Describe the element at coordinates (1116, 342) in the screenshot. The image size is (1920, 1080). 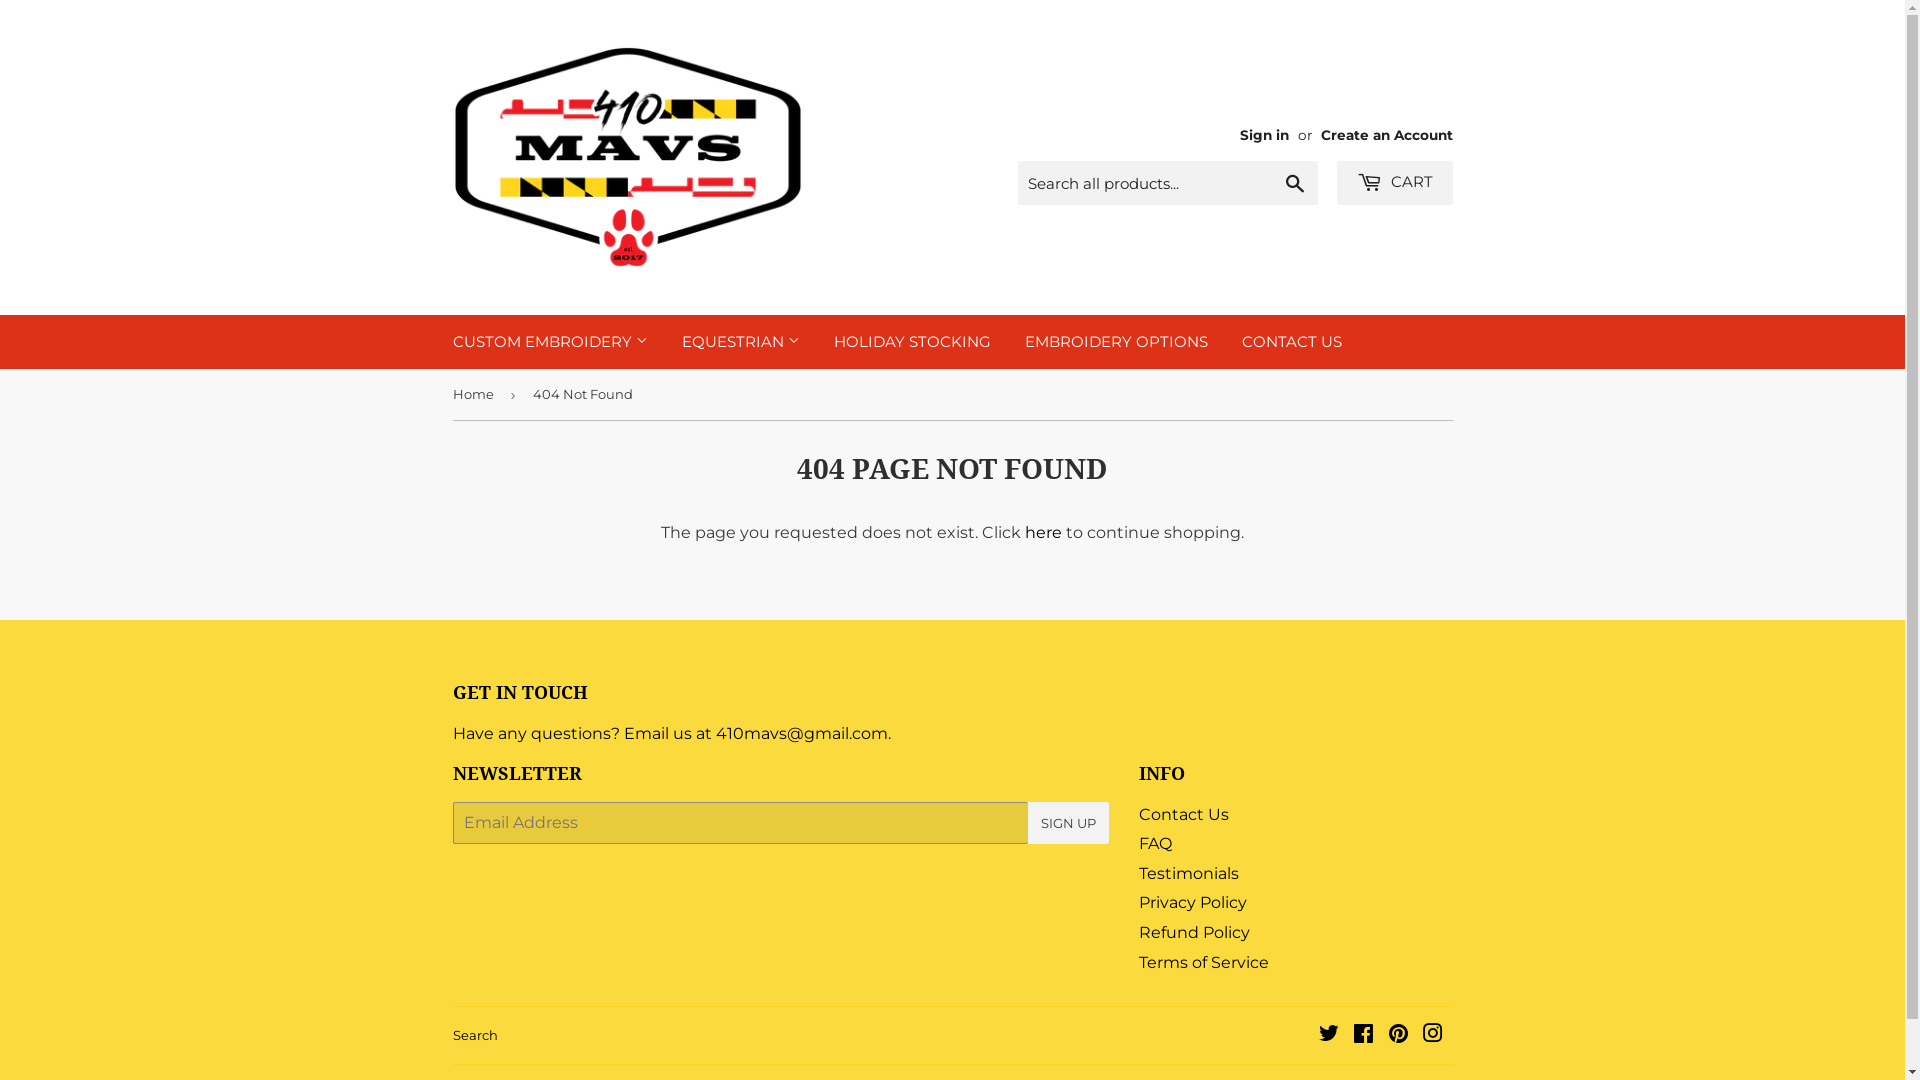
I see `EMBROIDERY OPTIONS` at that location.